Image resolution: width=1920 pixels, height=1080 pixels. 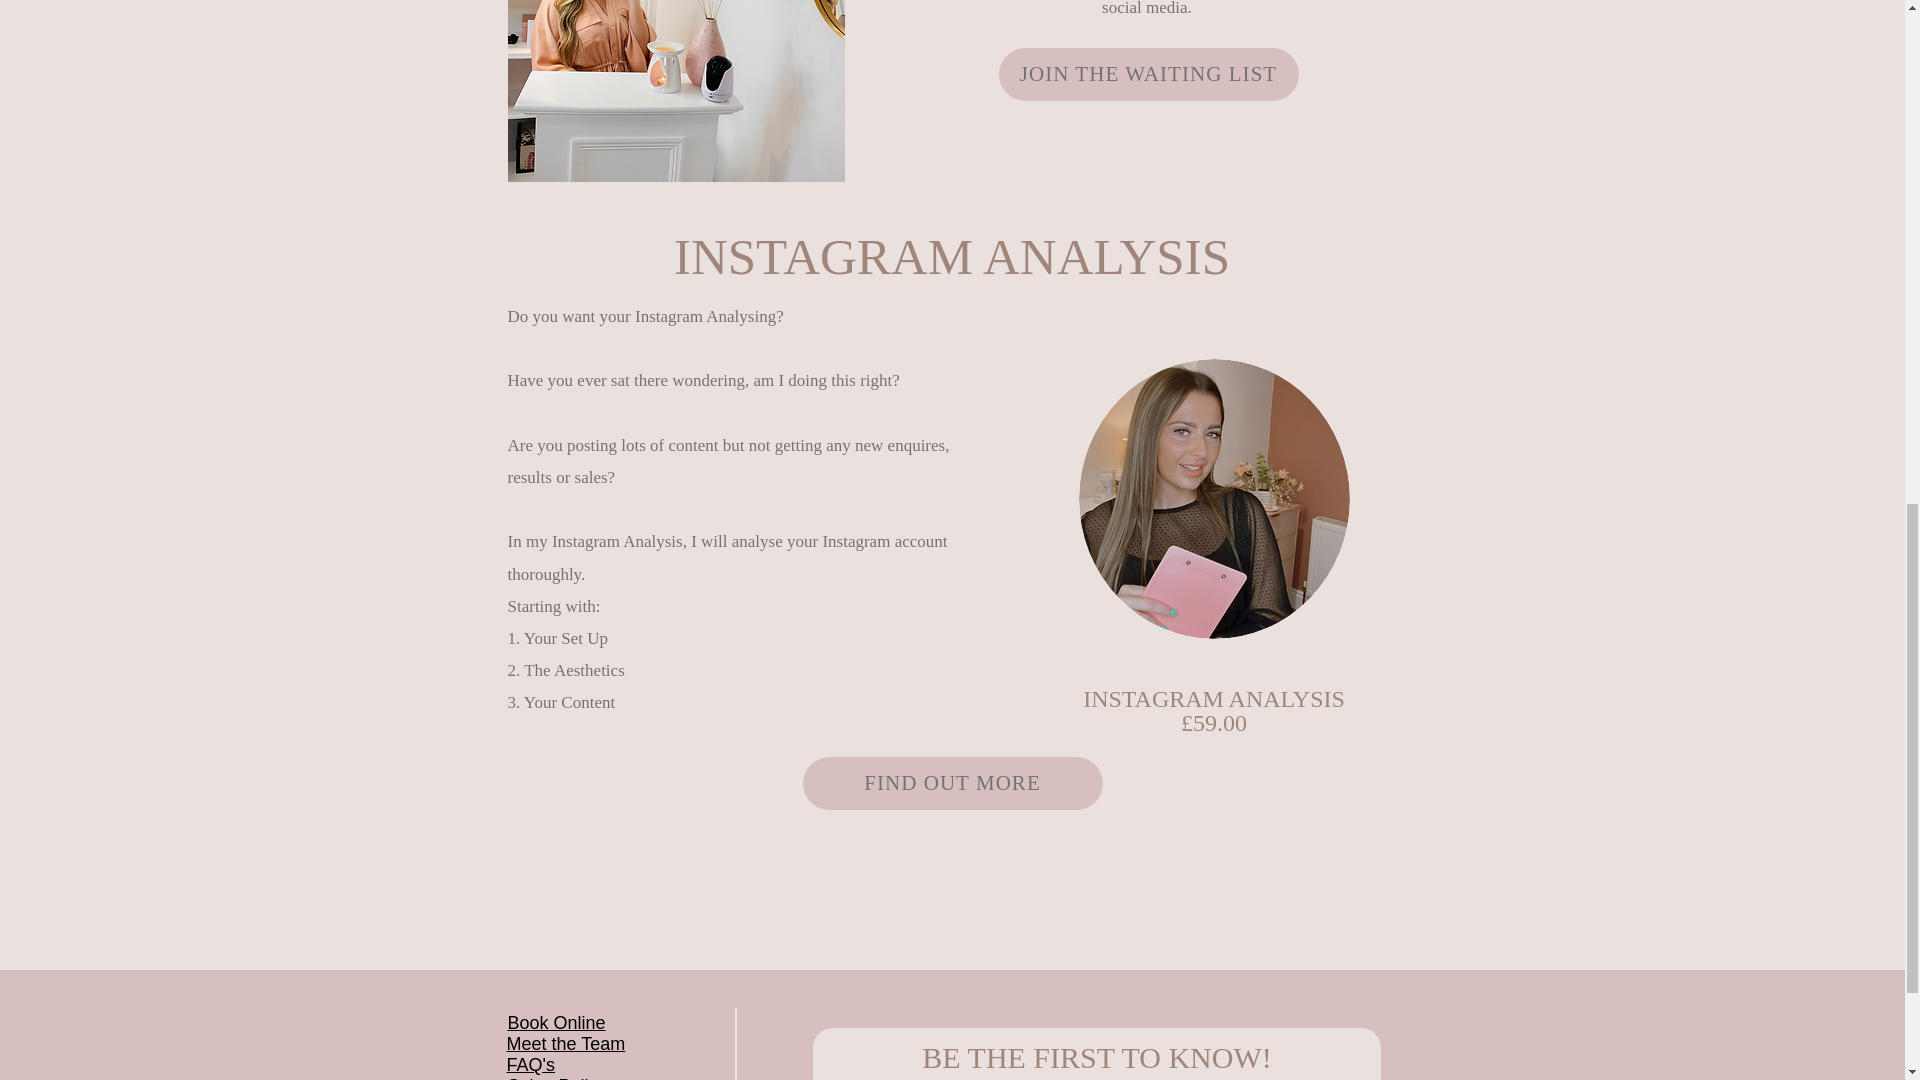 I want to click on Salon Policy, so click(x=557, y=1078).